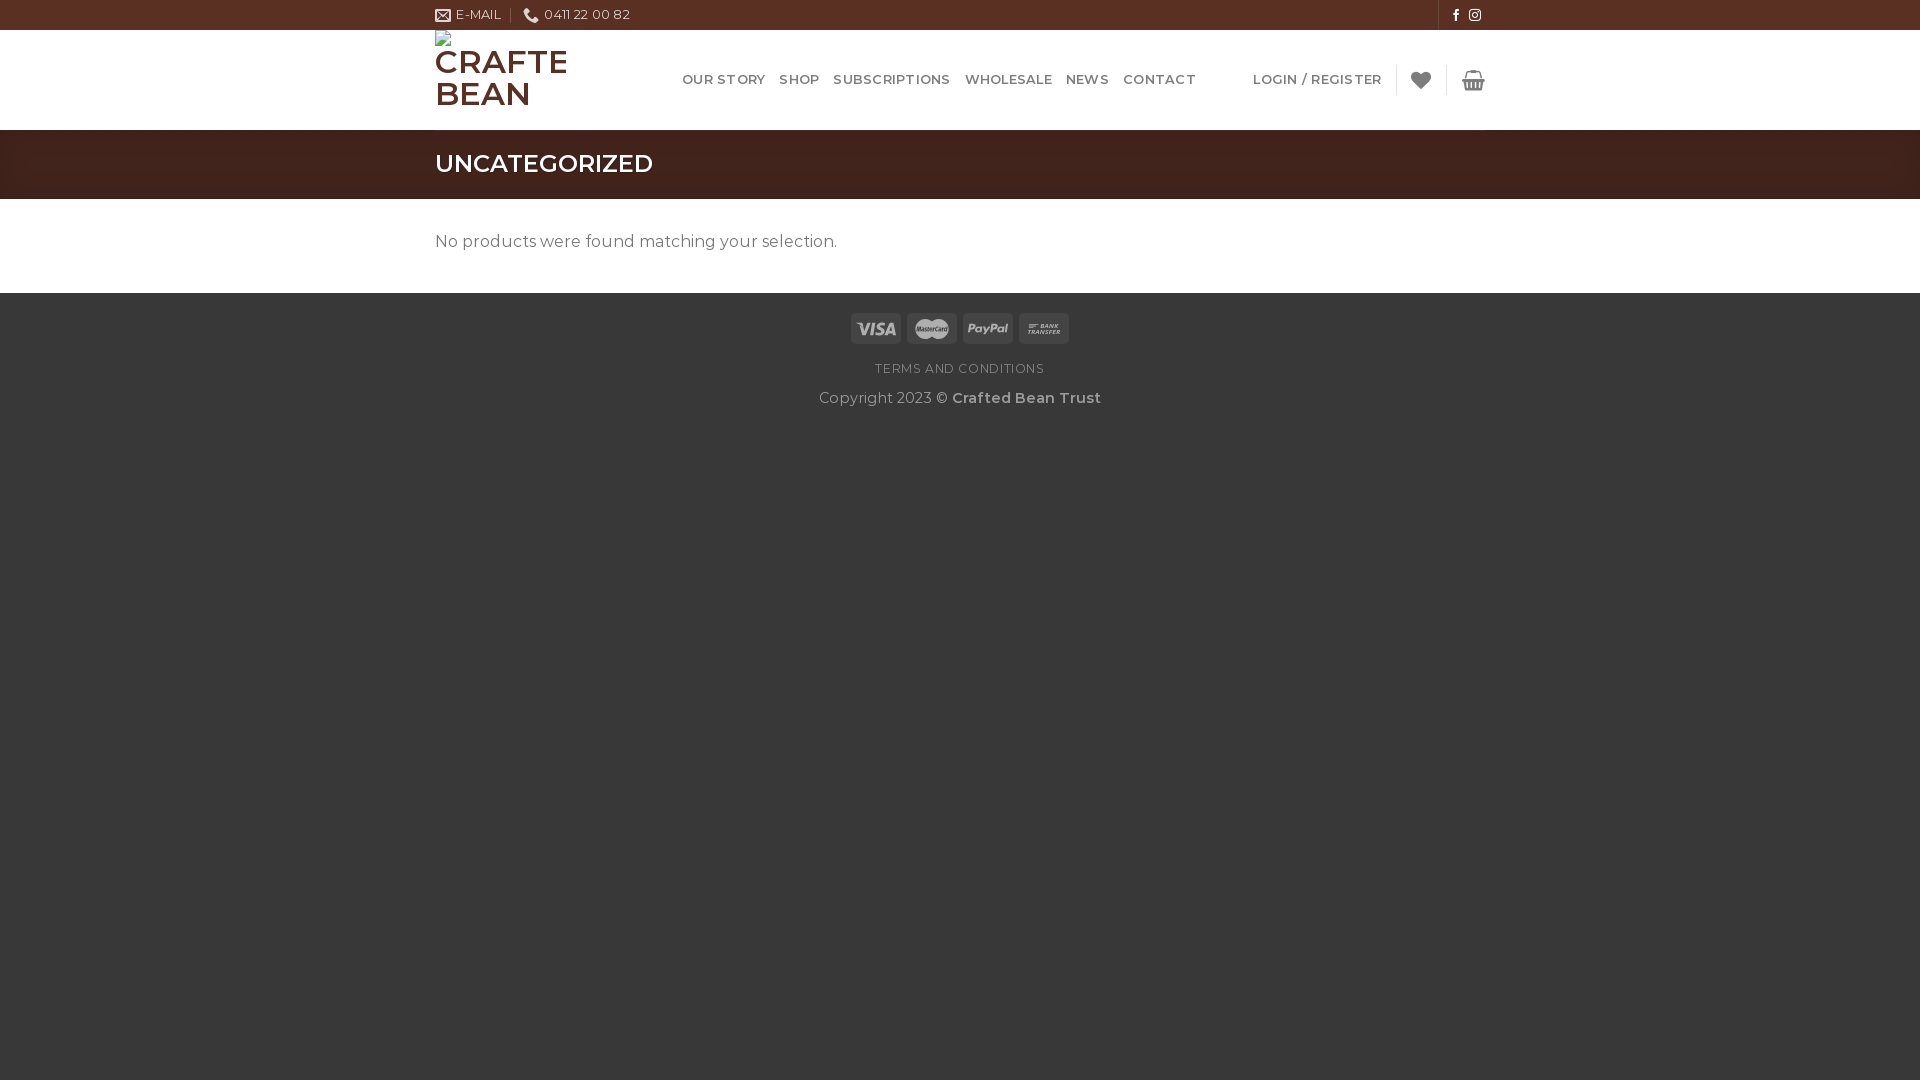 This screenshot has height=1080, width=1920. I want to click on LOGIN / REGISTER, so click(1317, 80).